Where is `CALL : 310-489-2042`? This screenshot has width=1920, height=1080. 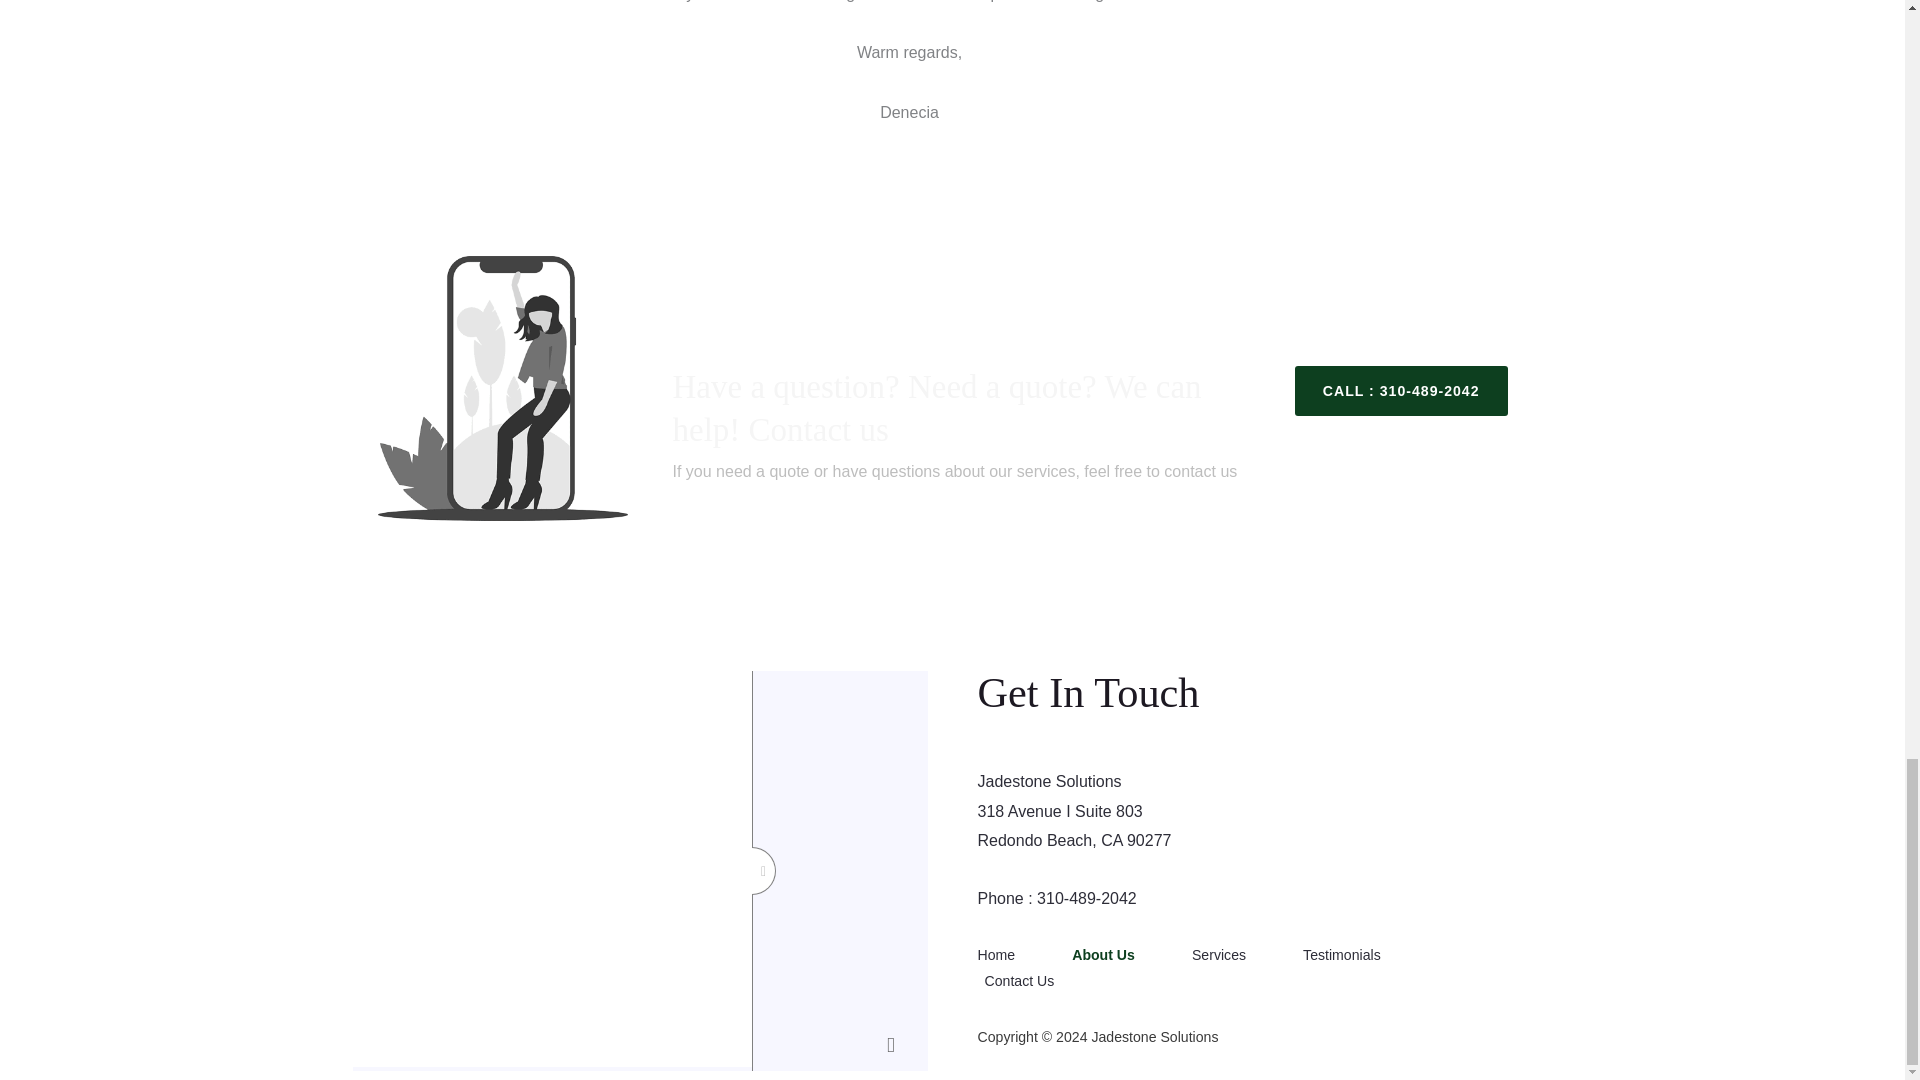 CALL : 310-489-2042 is located at coordinates (1400, 390).